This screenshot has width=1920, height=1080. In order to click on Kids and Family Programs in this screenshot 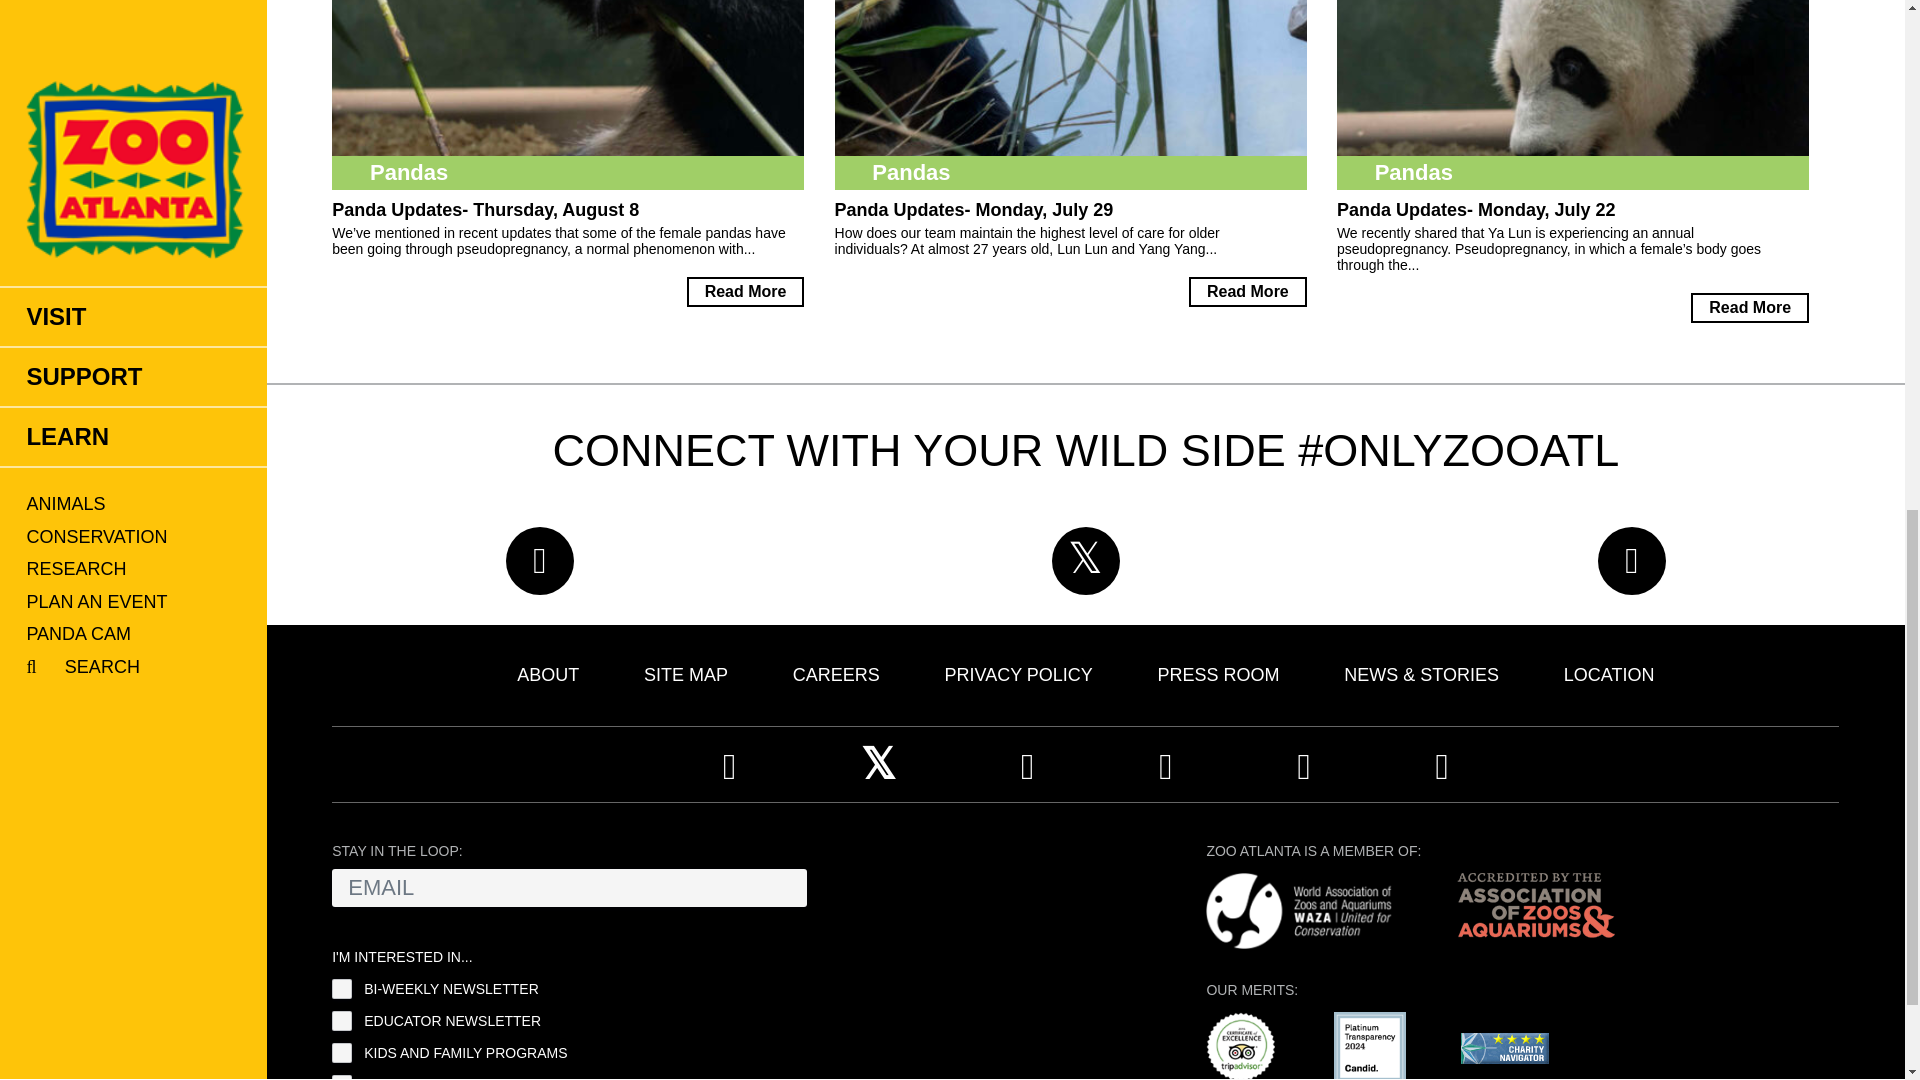, I will do `click(342, 1052)`.